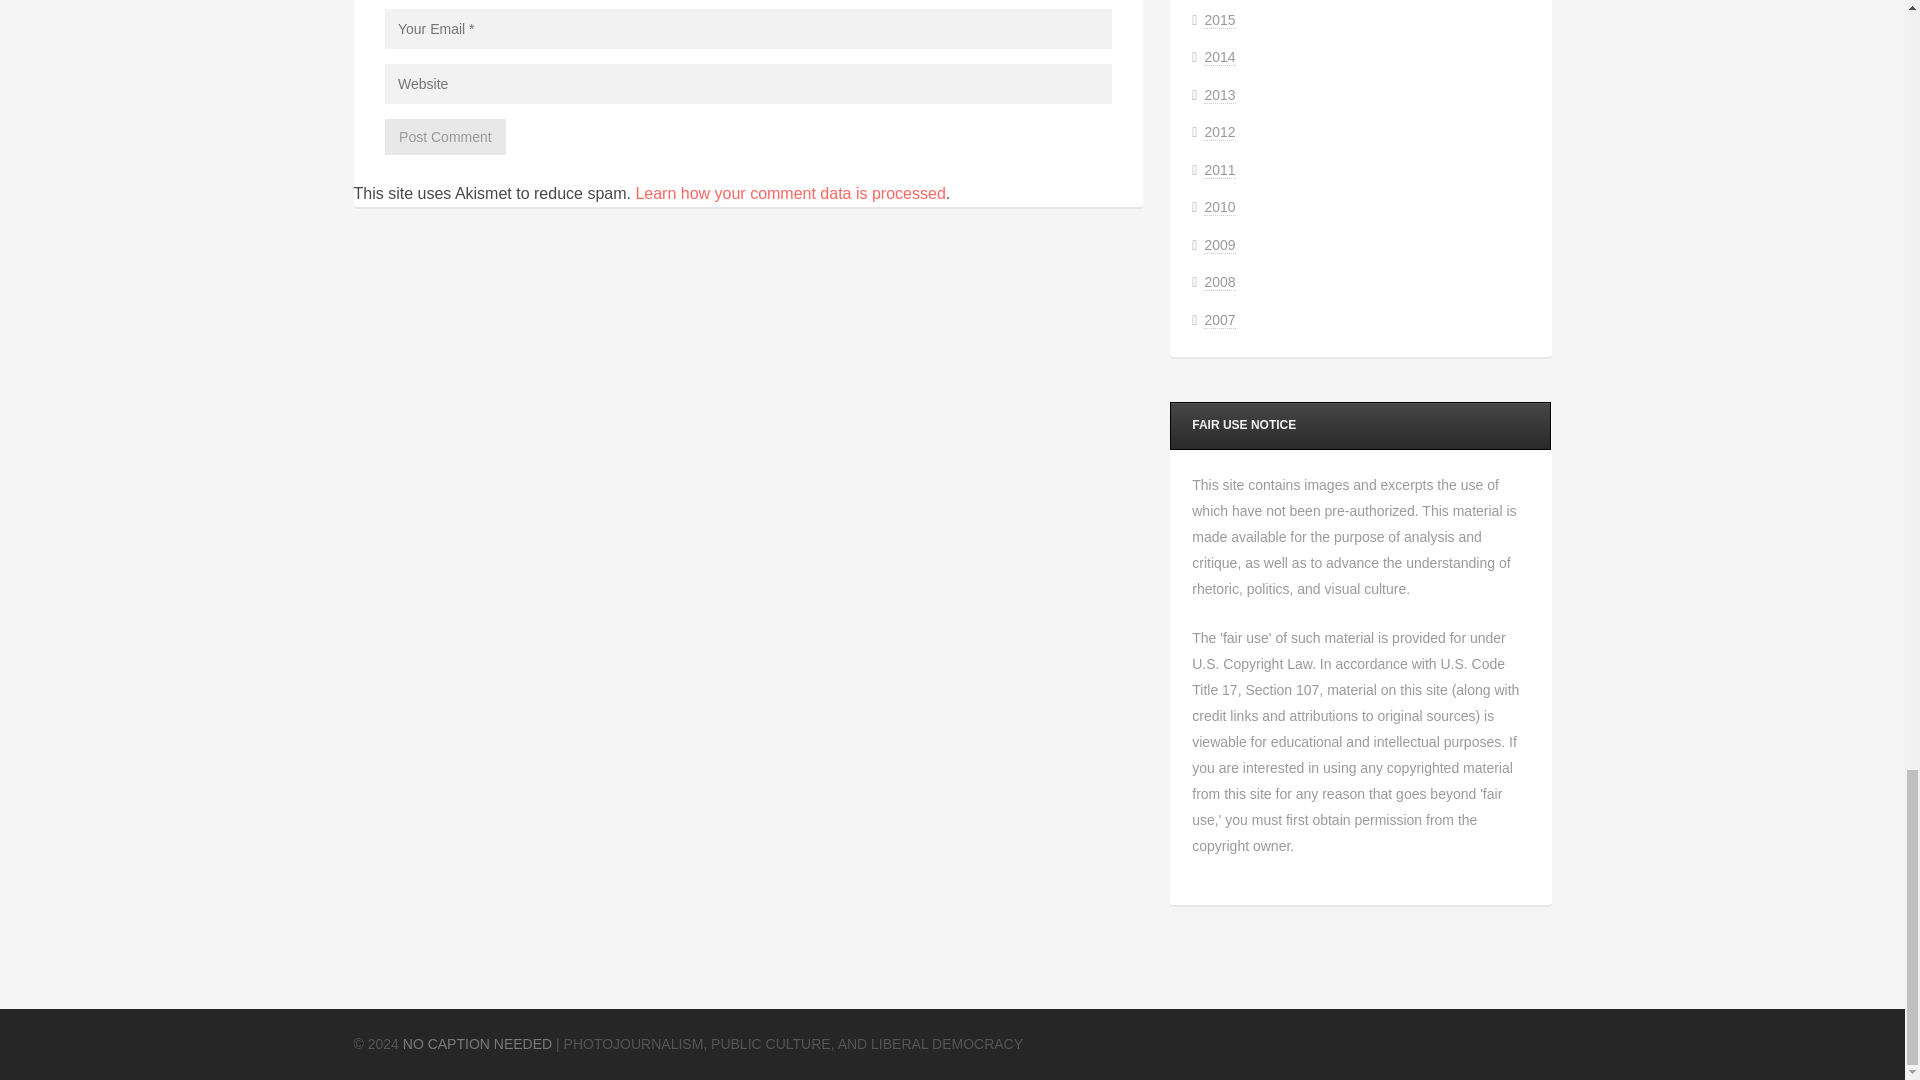 The height and width of the screenshot is (1080, 1920). I want to click on Post Comment, so click(446, 136).